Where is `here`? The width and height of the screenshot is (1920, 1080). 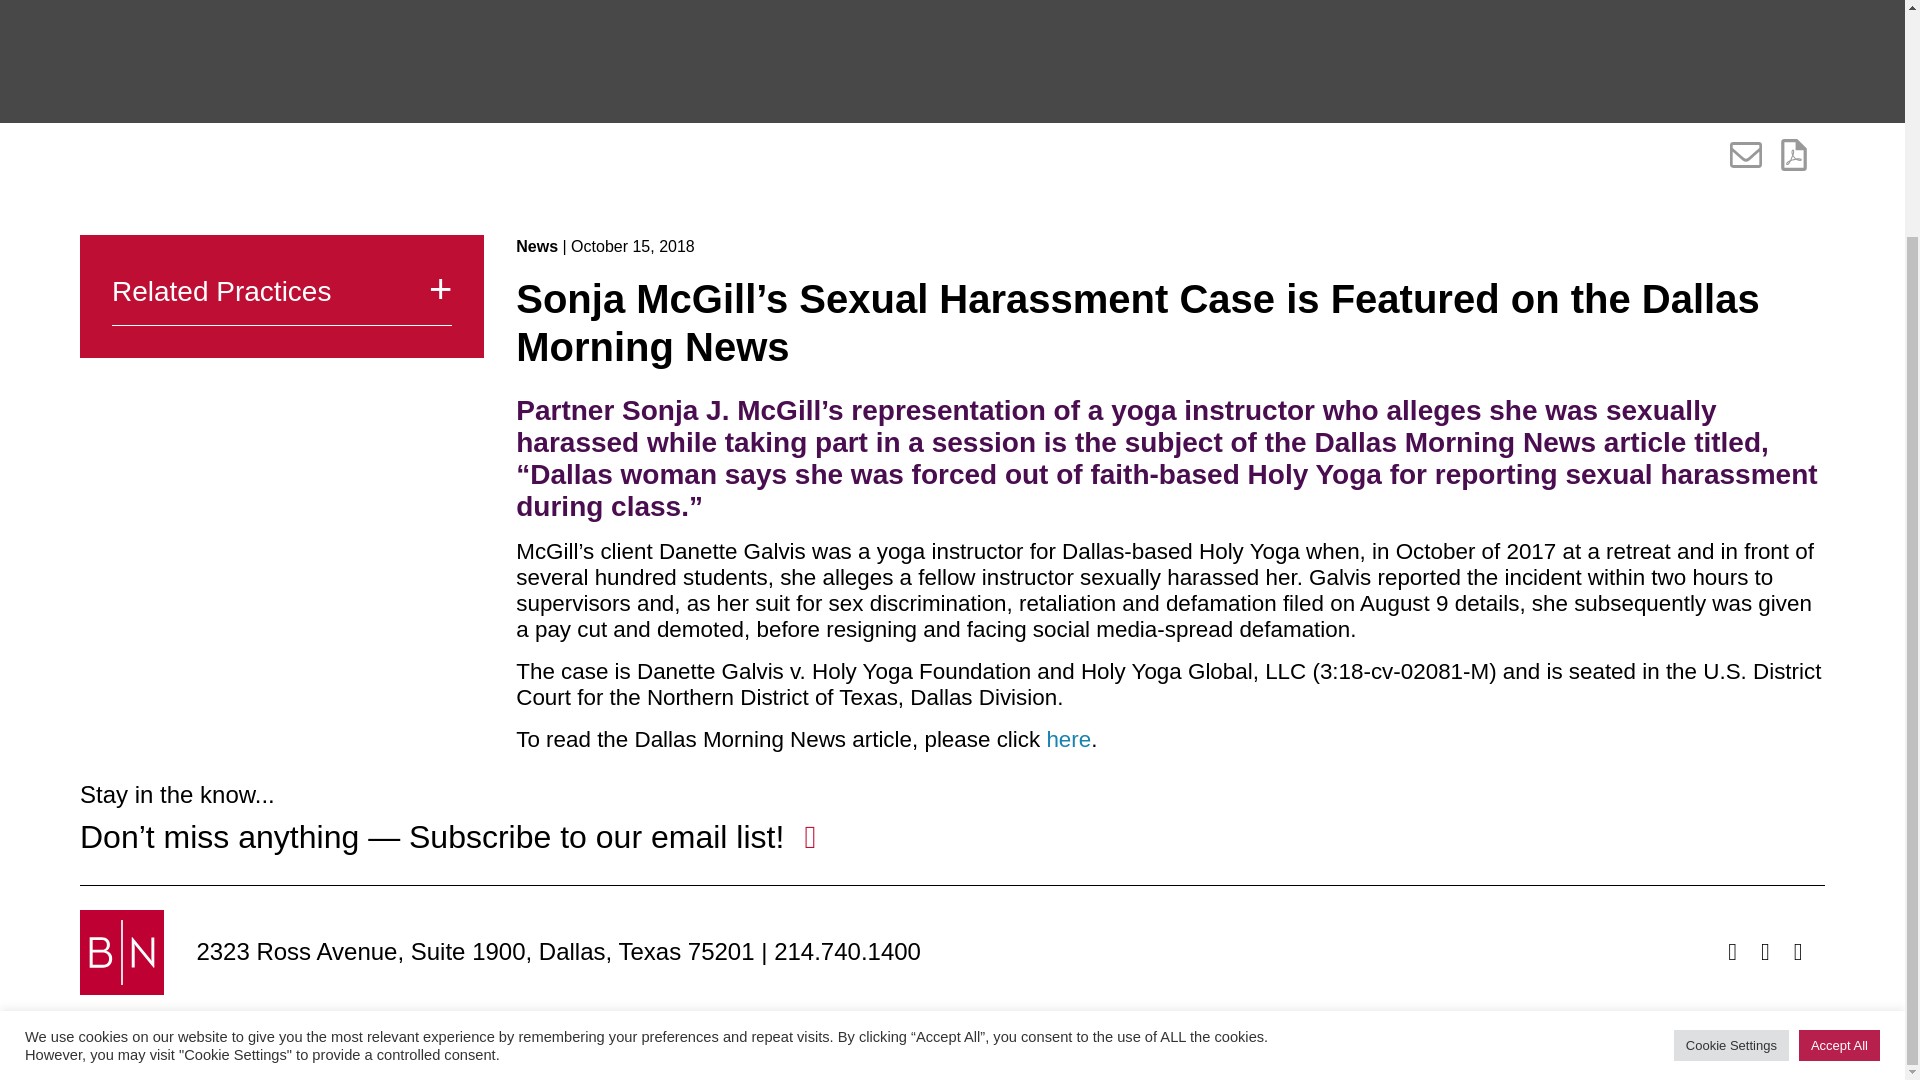 here is located at coordinates (1068, 738).